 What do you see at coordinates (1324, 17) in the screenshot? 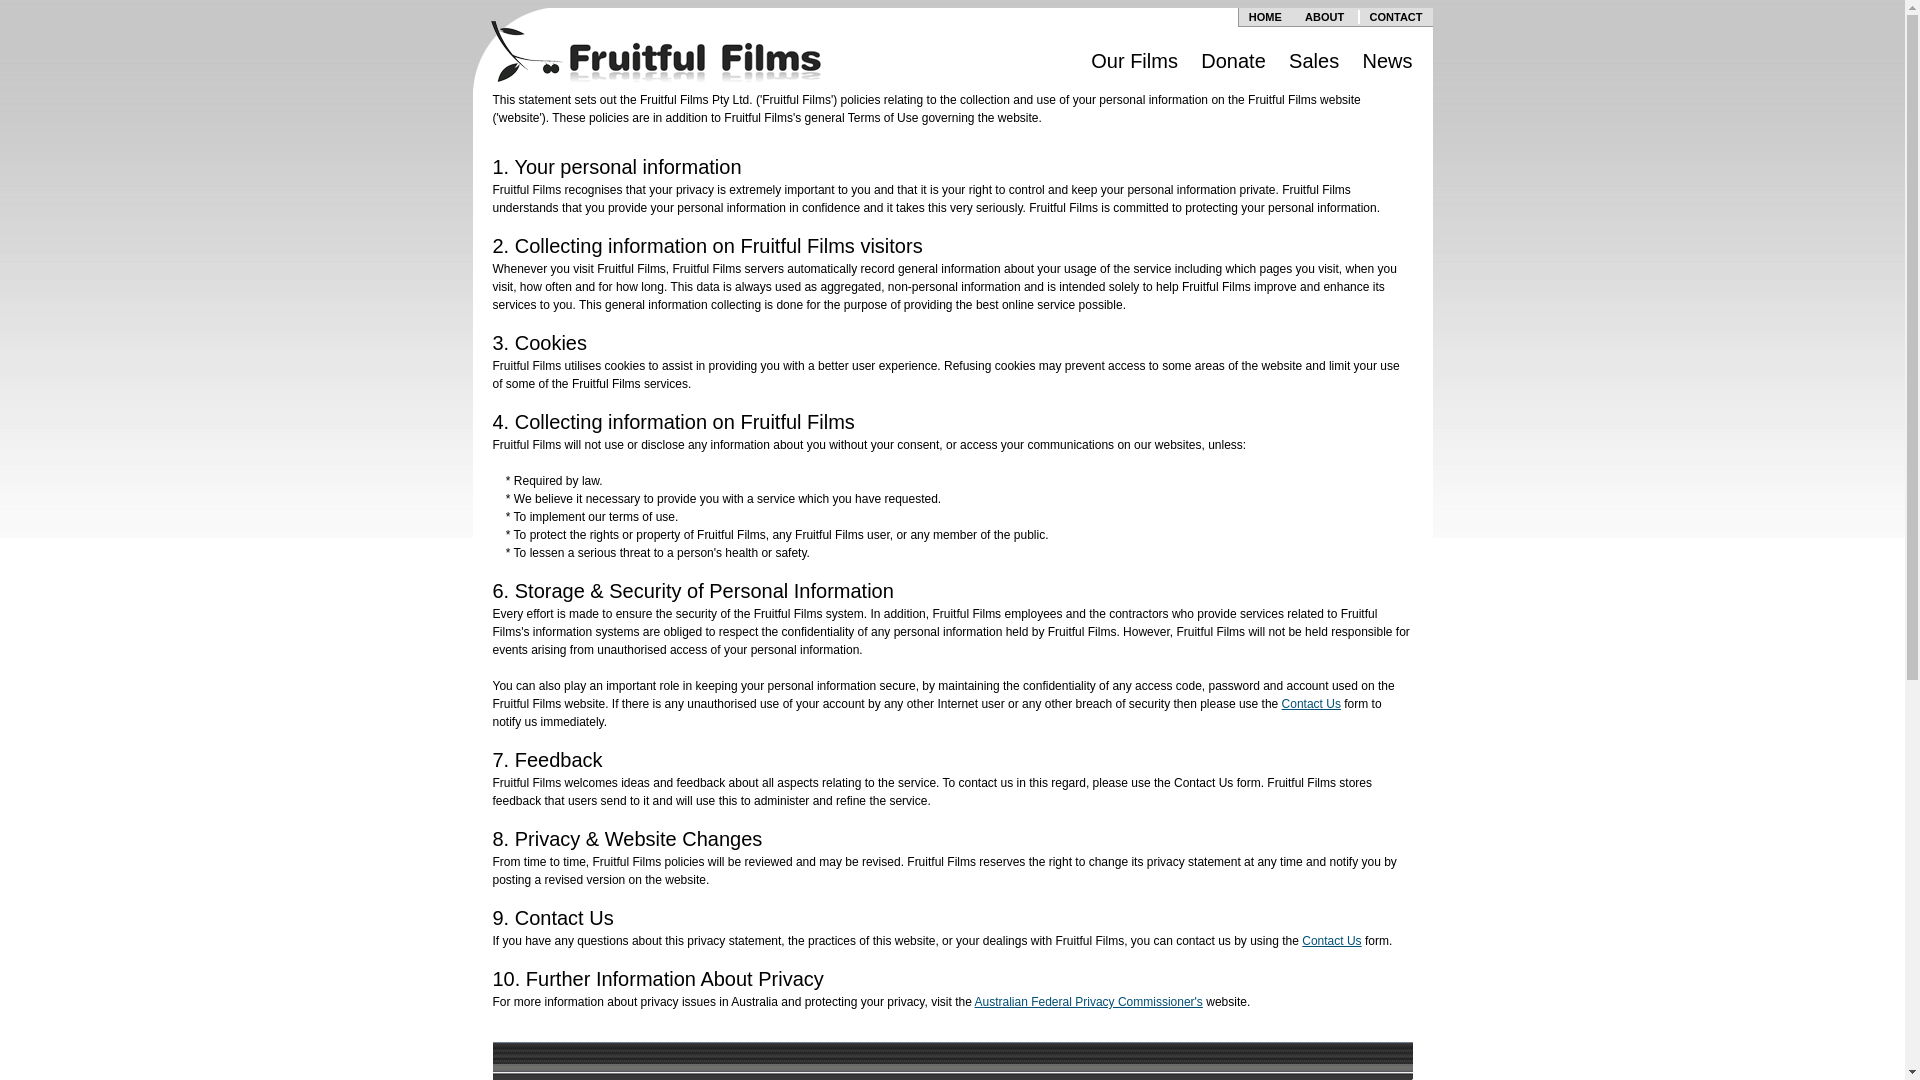
I see `ABOUT` at bounding box center [1324, 17].